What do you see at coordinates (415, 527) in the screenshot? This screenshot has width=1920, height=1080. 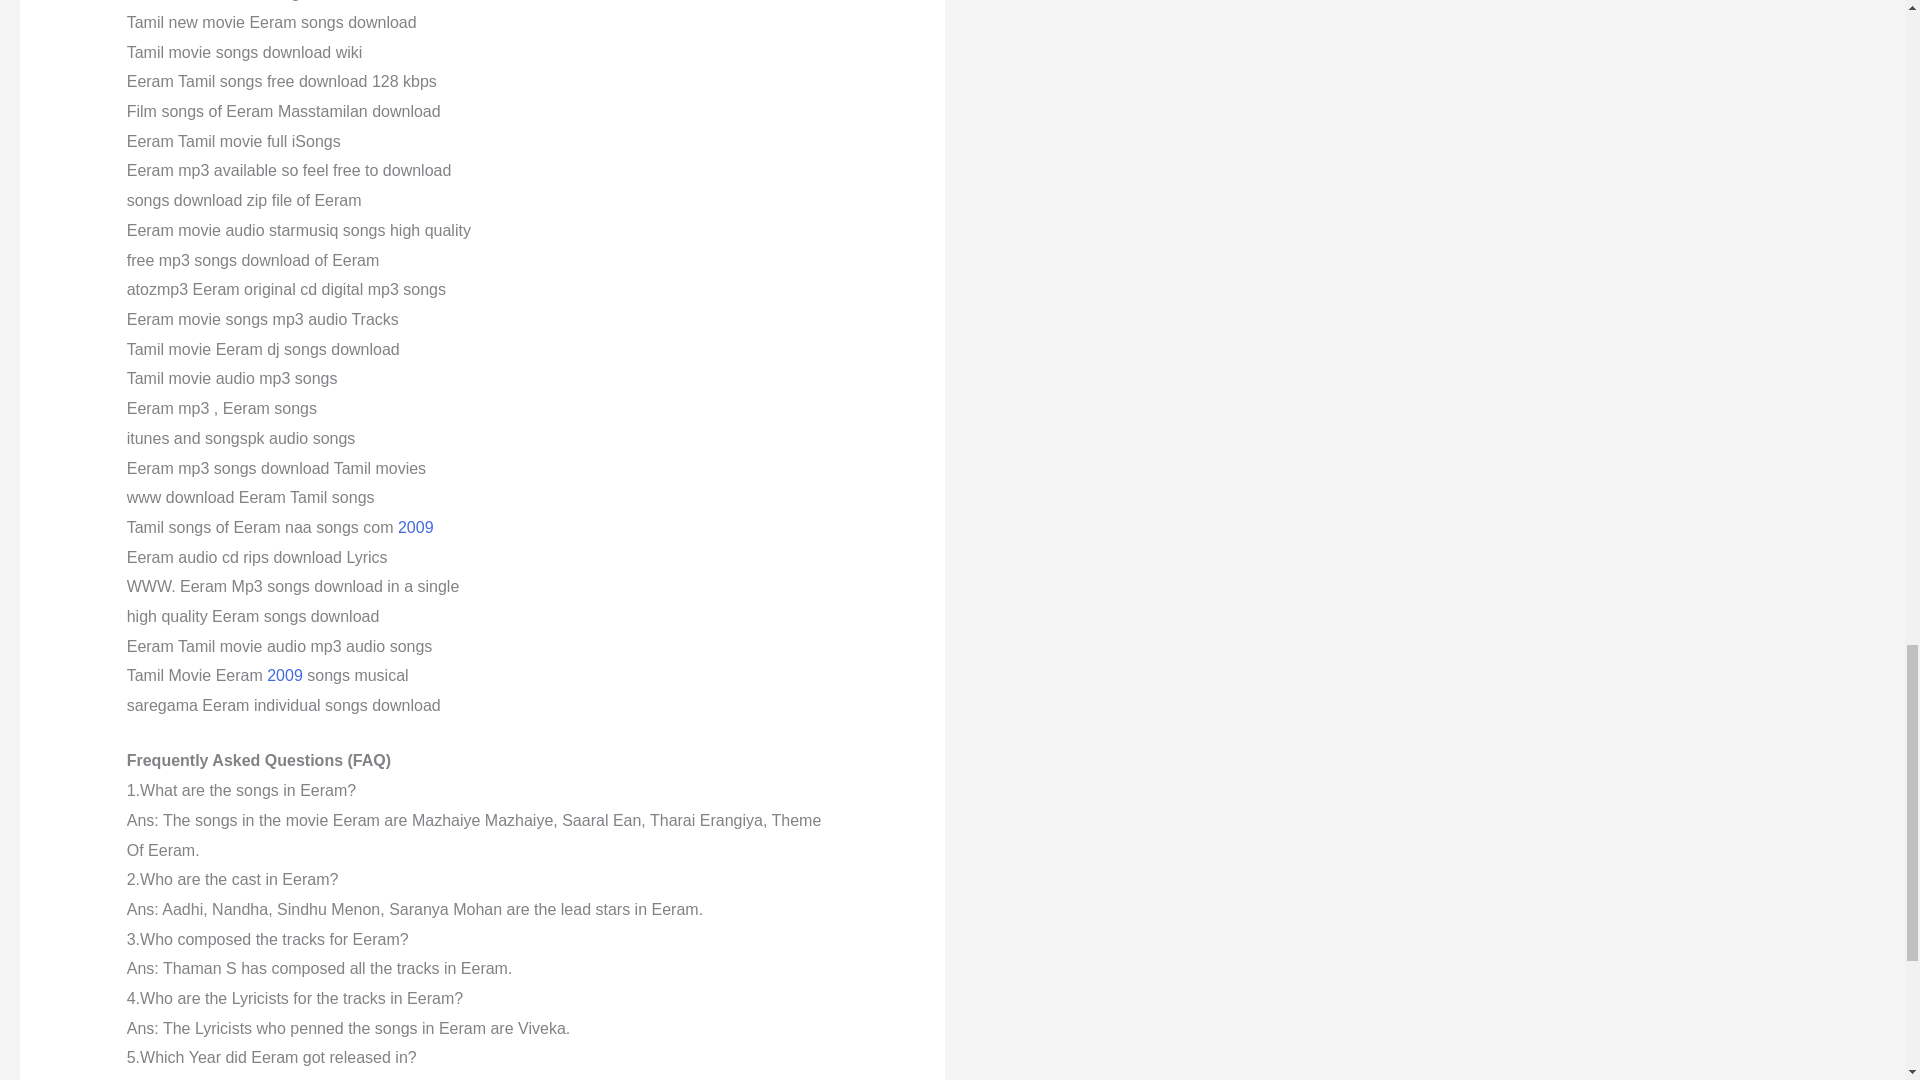 I see `2009` at bounding box center [415, 527].